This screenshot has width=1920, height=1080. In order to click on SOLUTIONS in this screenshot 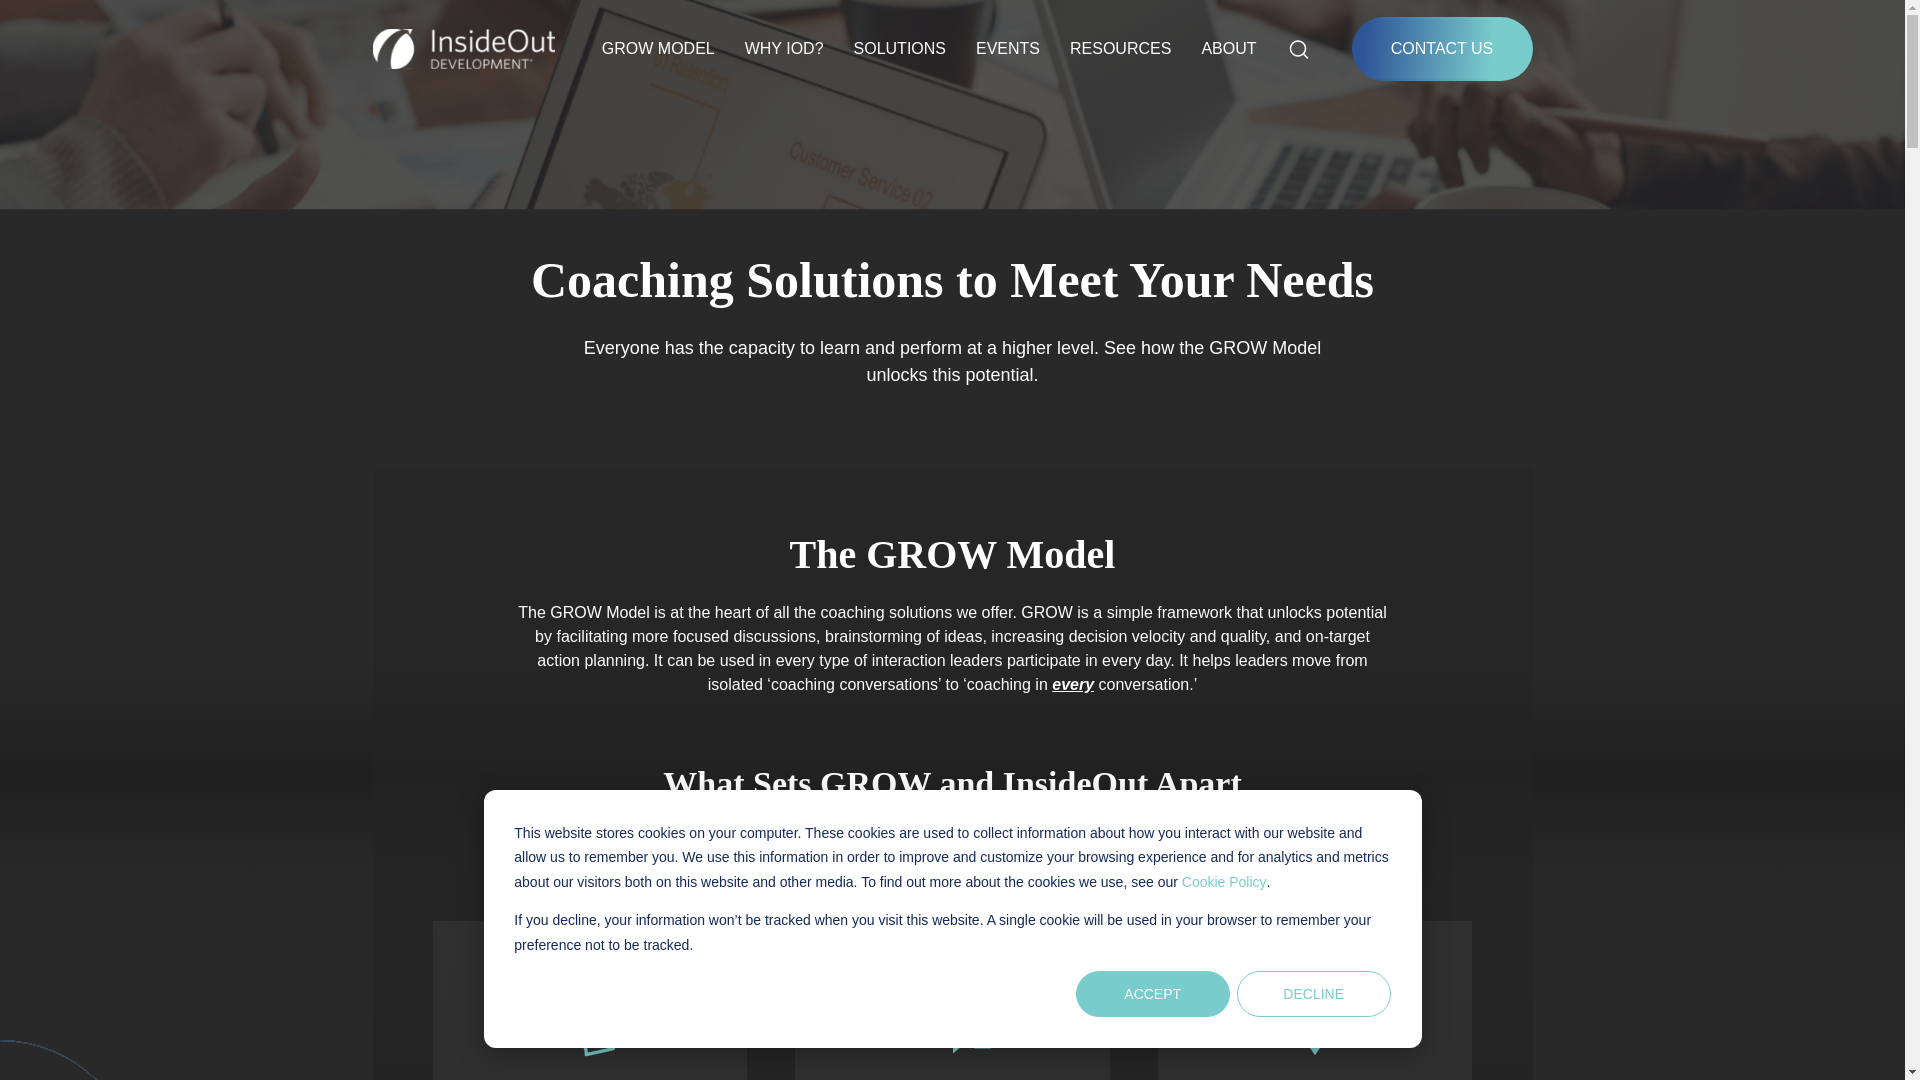, I will do `click(900, 49)`.